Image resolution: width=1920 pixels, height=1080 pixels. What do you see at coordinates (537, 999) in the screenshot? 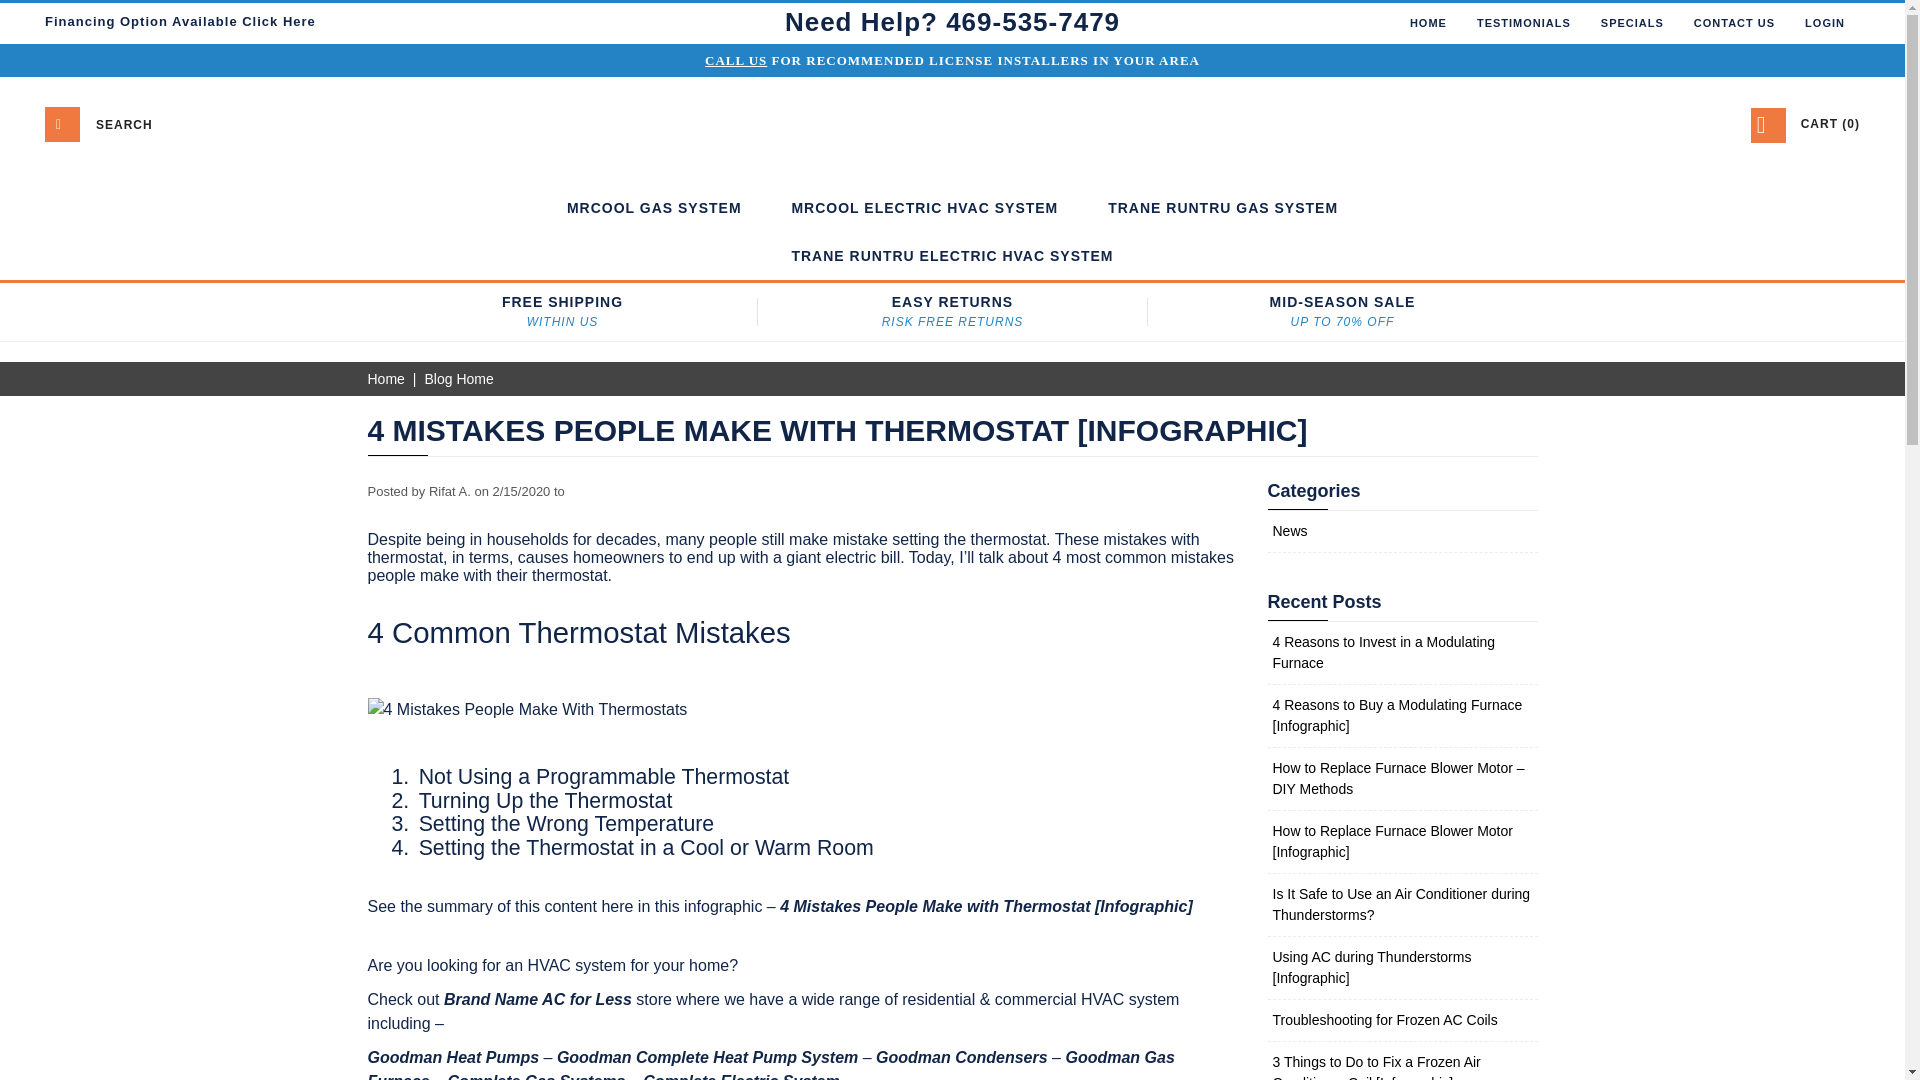
I see `Brand Name AC for Less` at bounding box center [537, 999].